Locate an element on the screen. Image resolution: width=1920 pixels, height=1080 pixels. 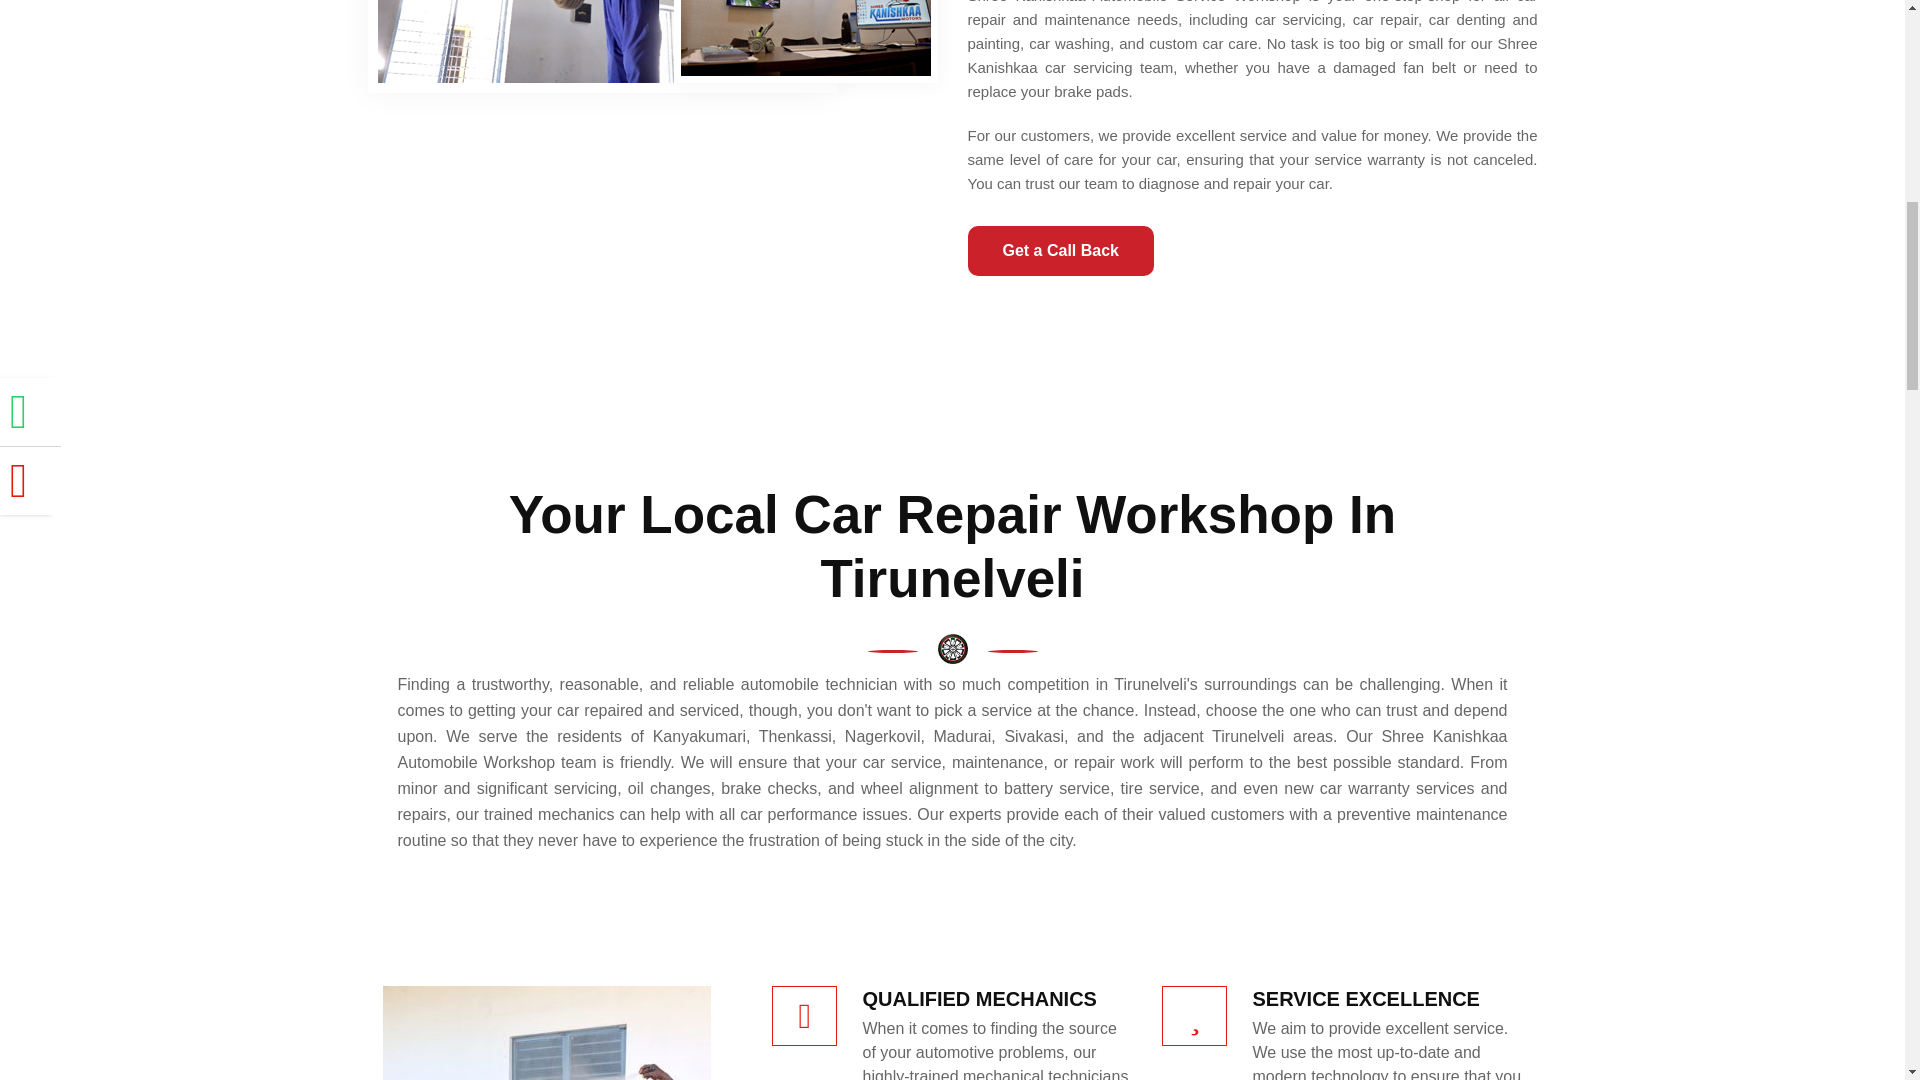
Book An Appointment with Shree Kanishkaa Motors is located at coordinates (1061, 250).